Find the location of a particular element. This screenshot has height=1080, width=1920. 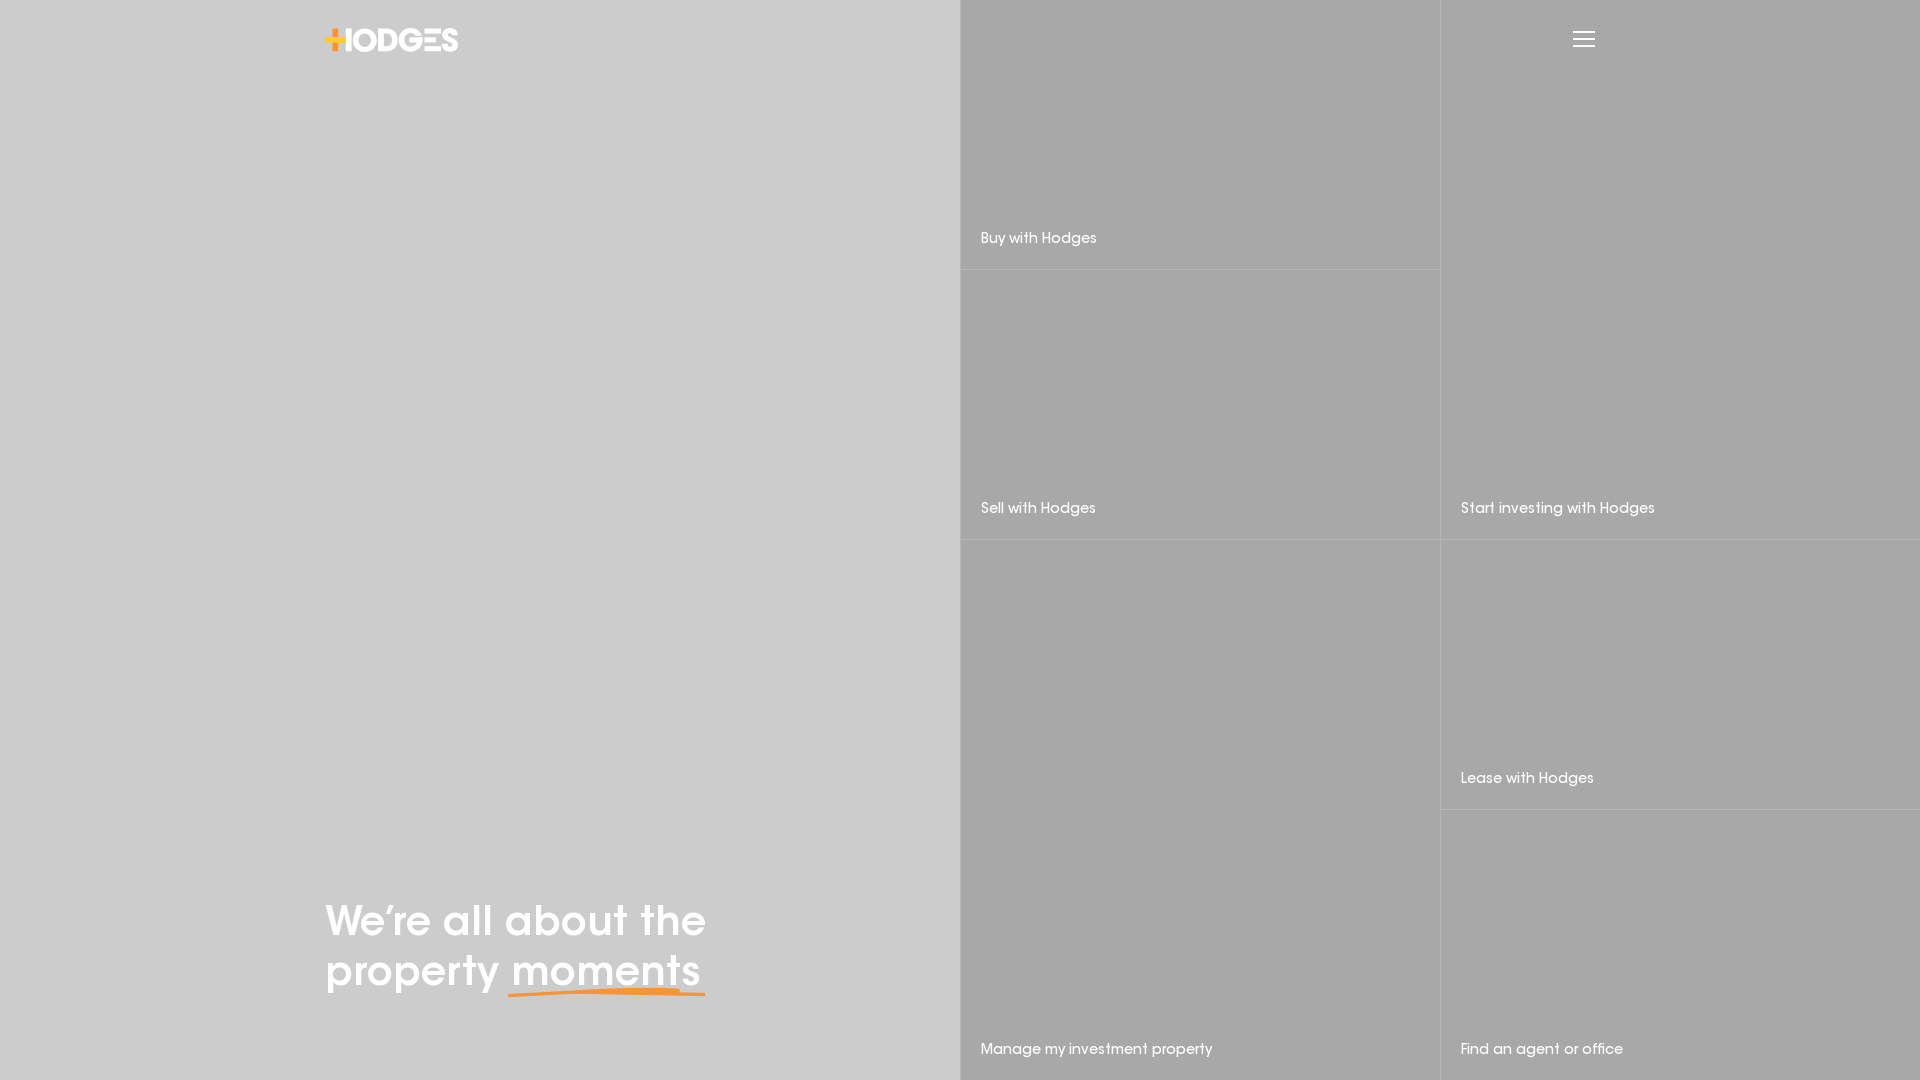

Sell with Hodges is located at coordinates (1200, 405).